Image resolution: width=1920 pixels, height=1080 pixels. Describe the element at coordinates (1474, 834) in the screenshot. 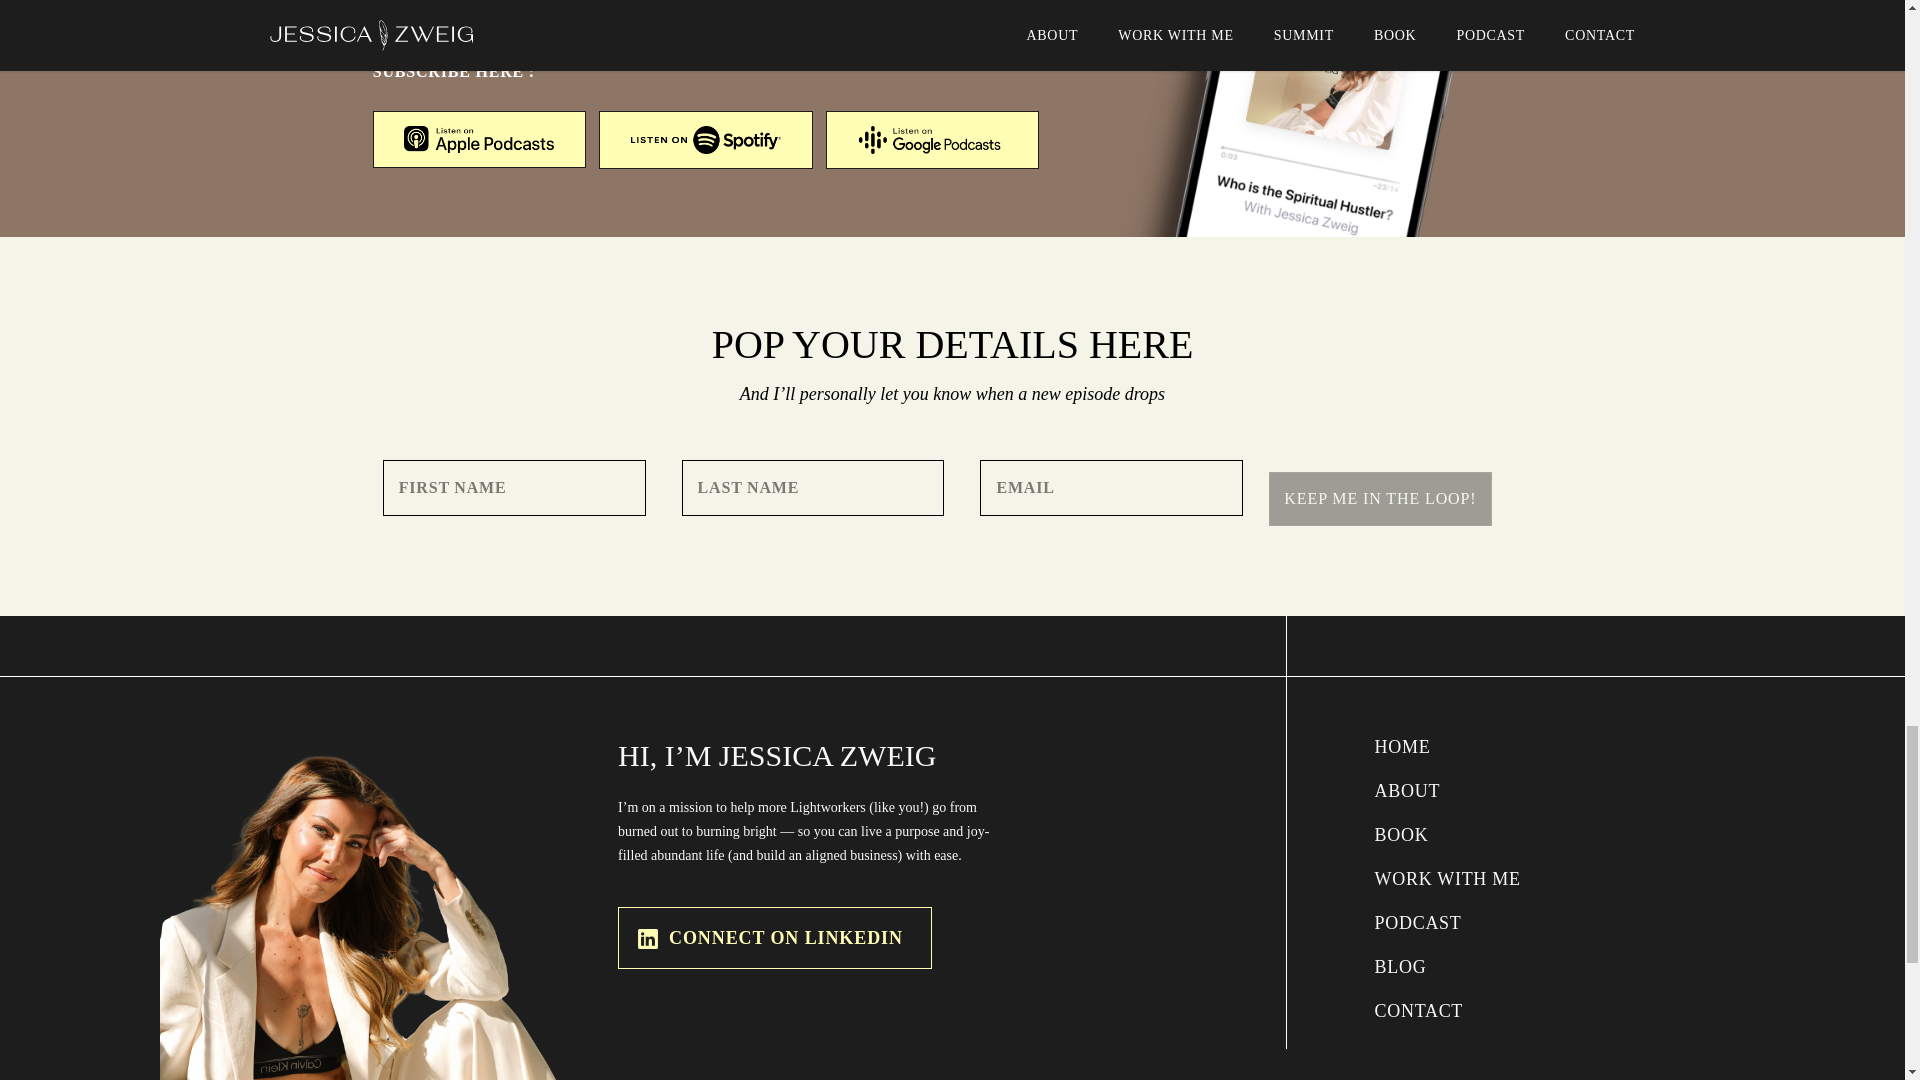

I see `BOOK` at that location.